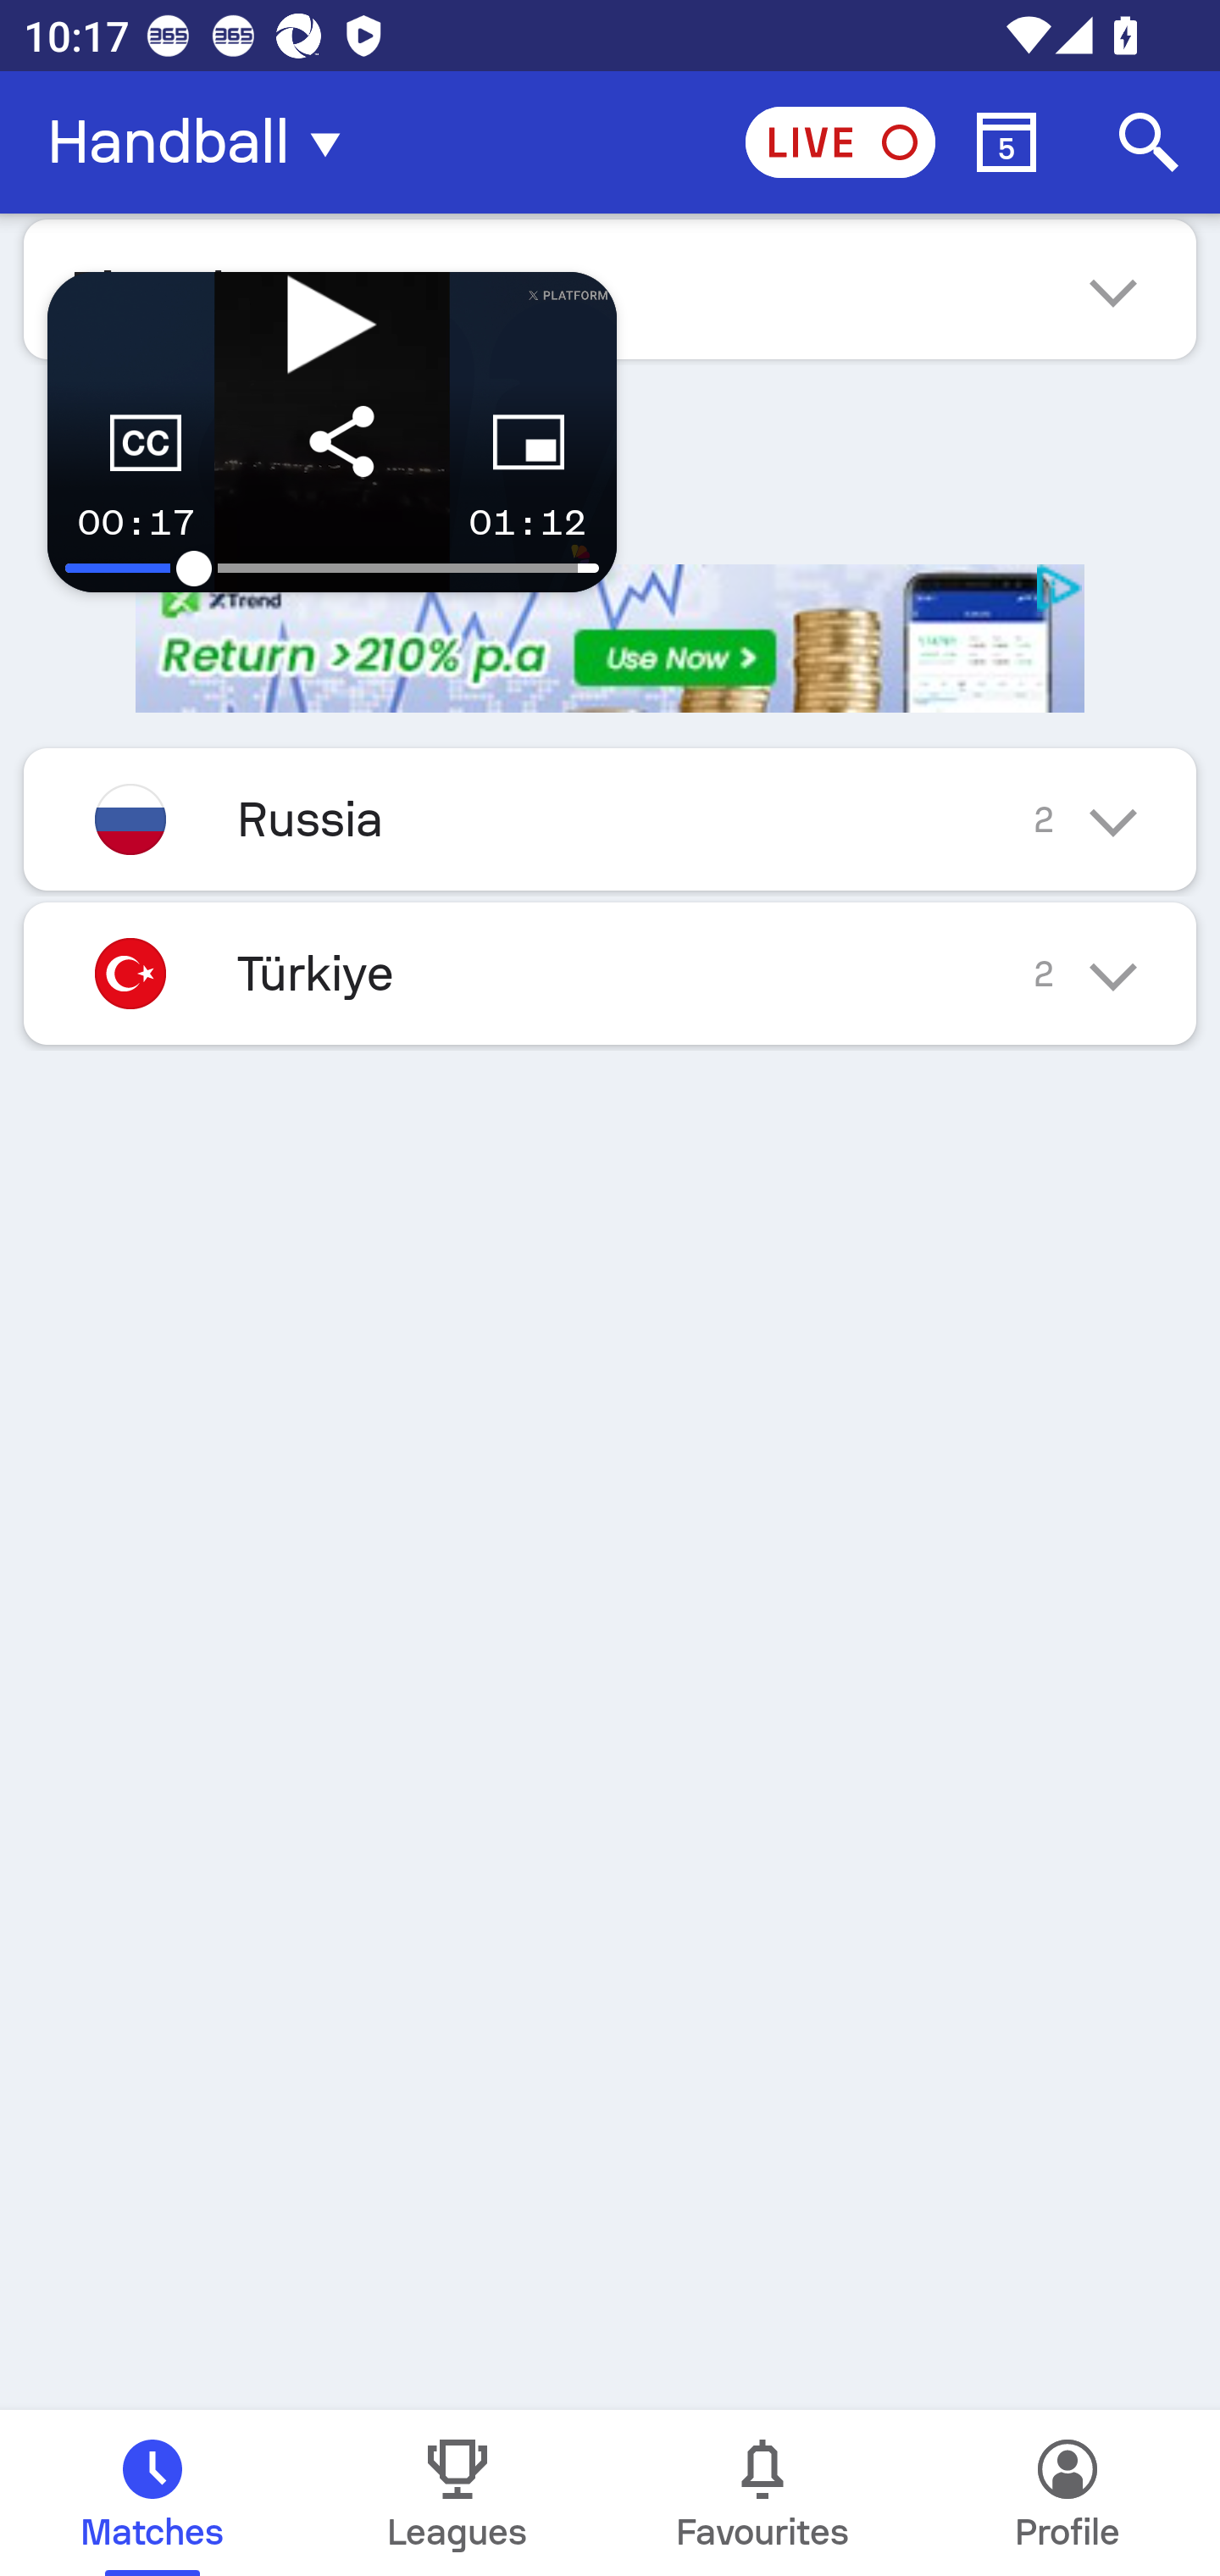 The image size is (1220, 2576). I want to click on privacy, so click(1061, 588).